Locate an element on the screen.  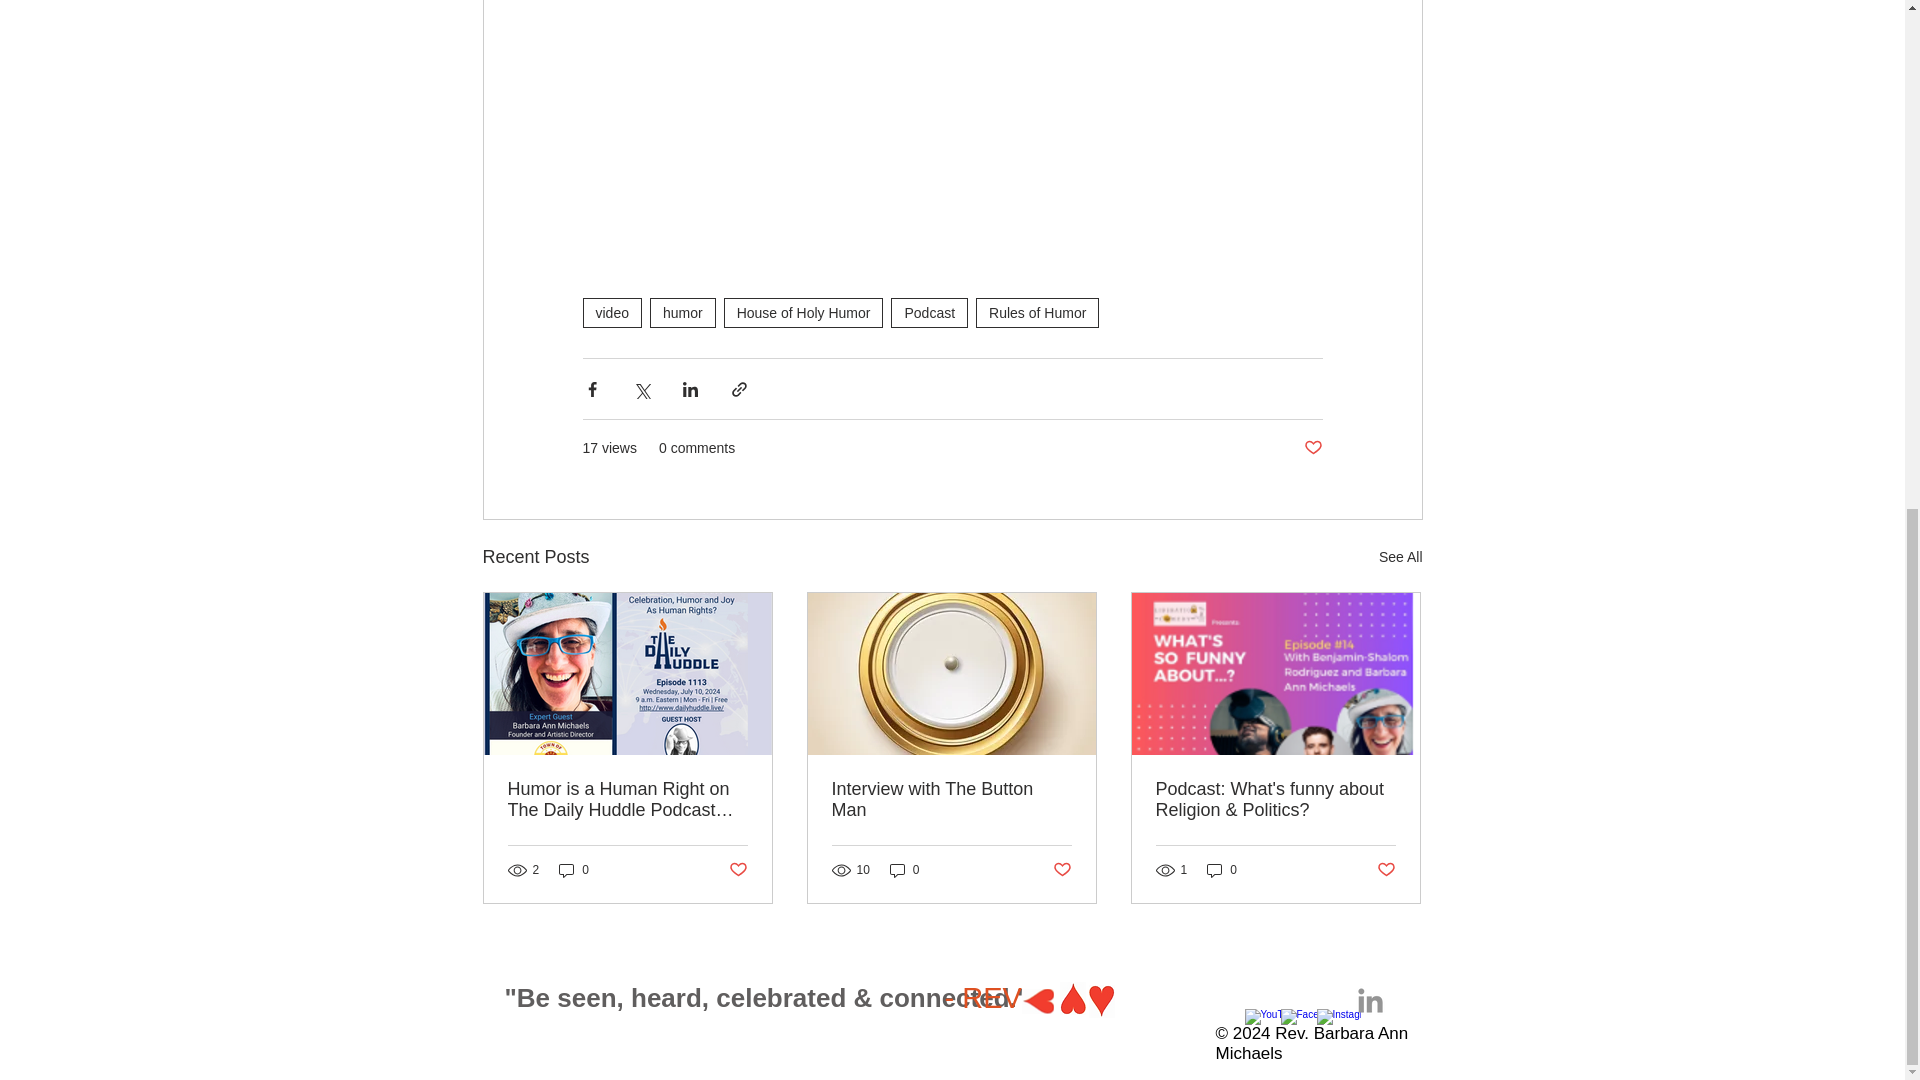
0 is located at coordinates (574, 870).